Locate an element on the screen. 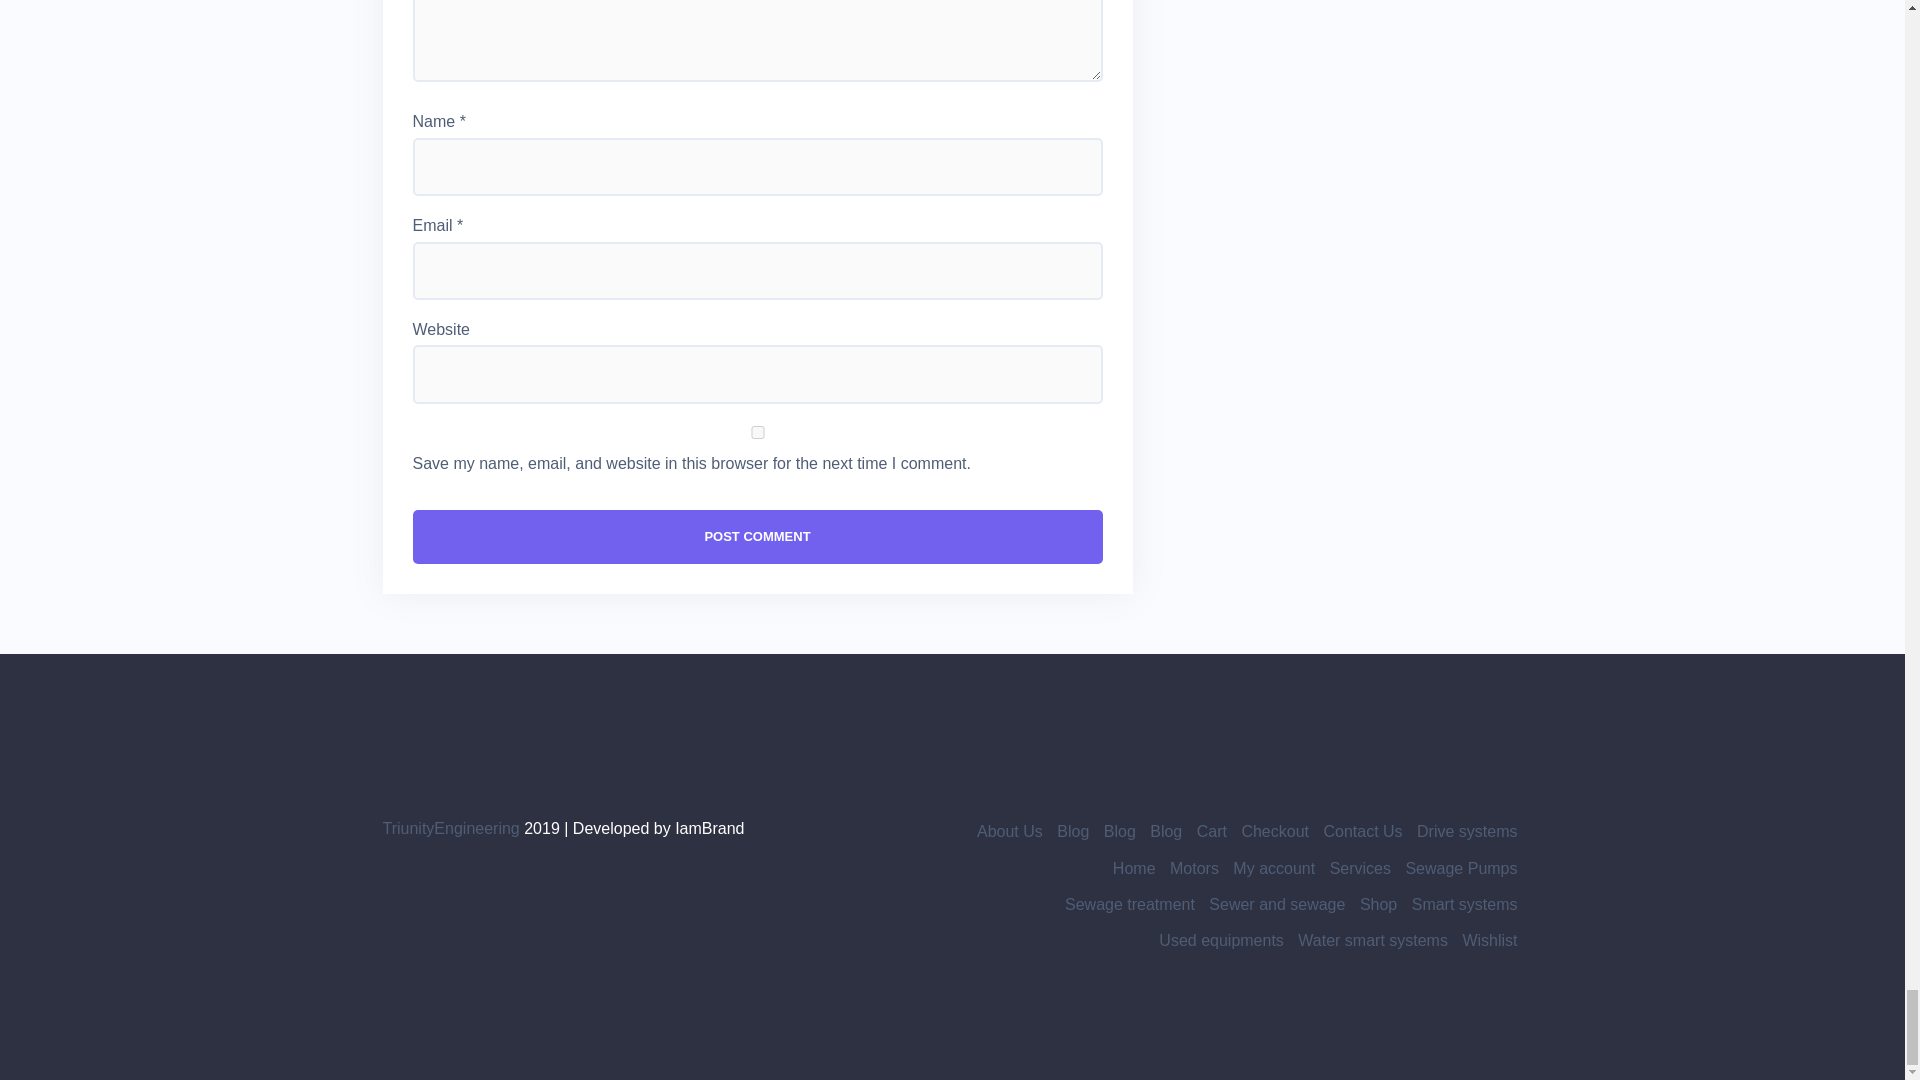 The width and height of the screenshot is (1920, 1080). Used equipments is located at coordinates (1222, 940).